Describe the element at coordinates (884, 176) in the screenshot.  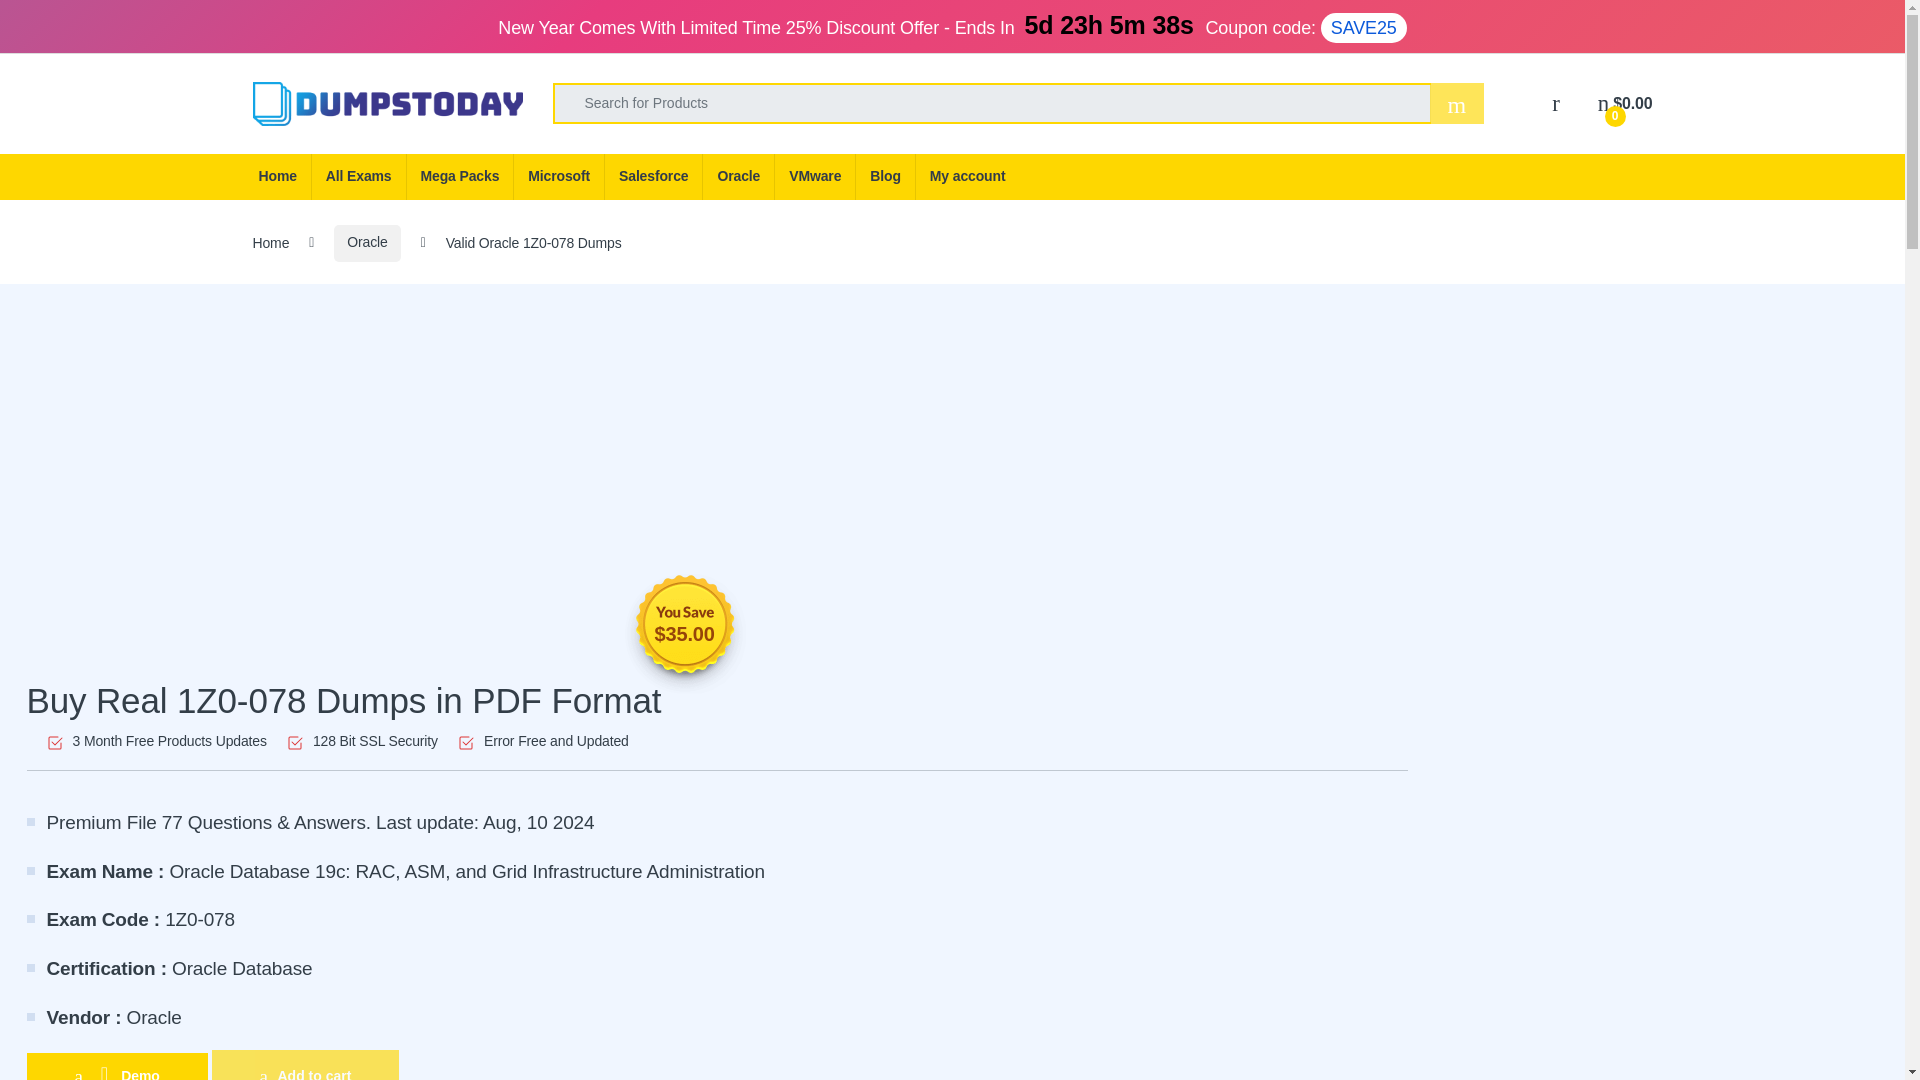
I see `Blog` at that location.